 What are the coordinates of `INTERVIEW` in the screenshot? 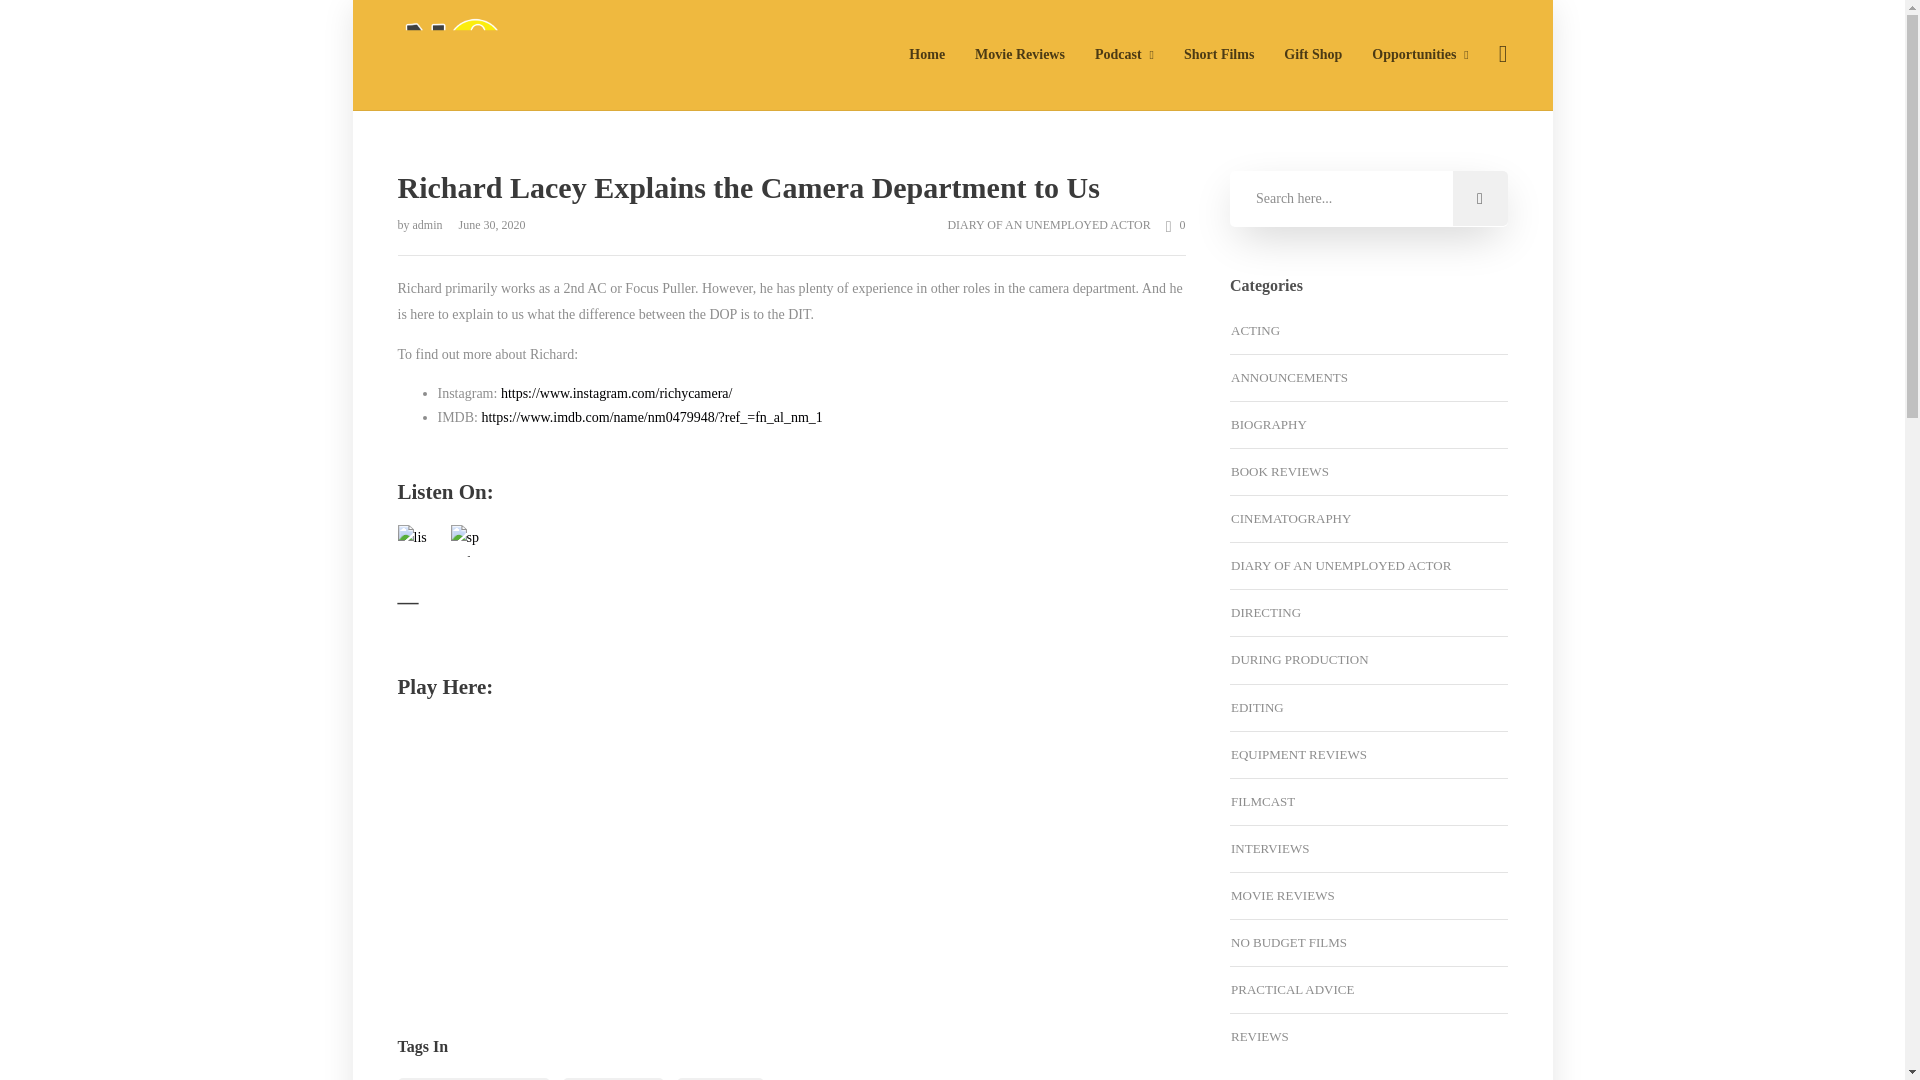 It's located at (613, 1078).